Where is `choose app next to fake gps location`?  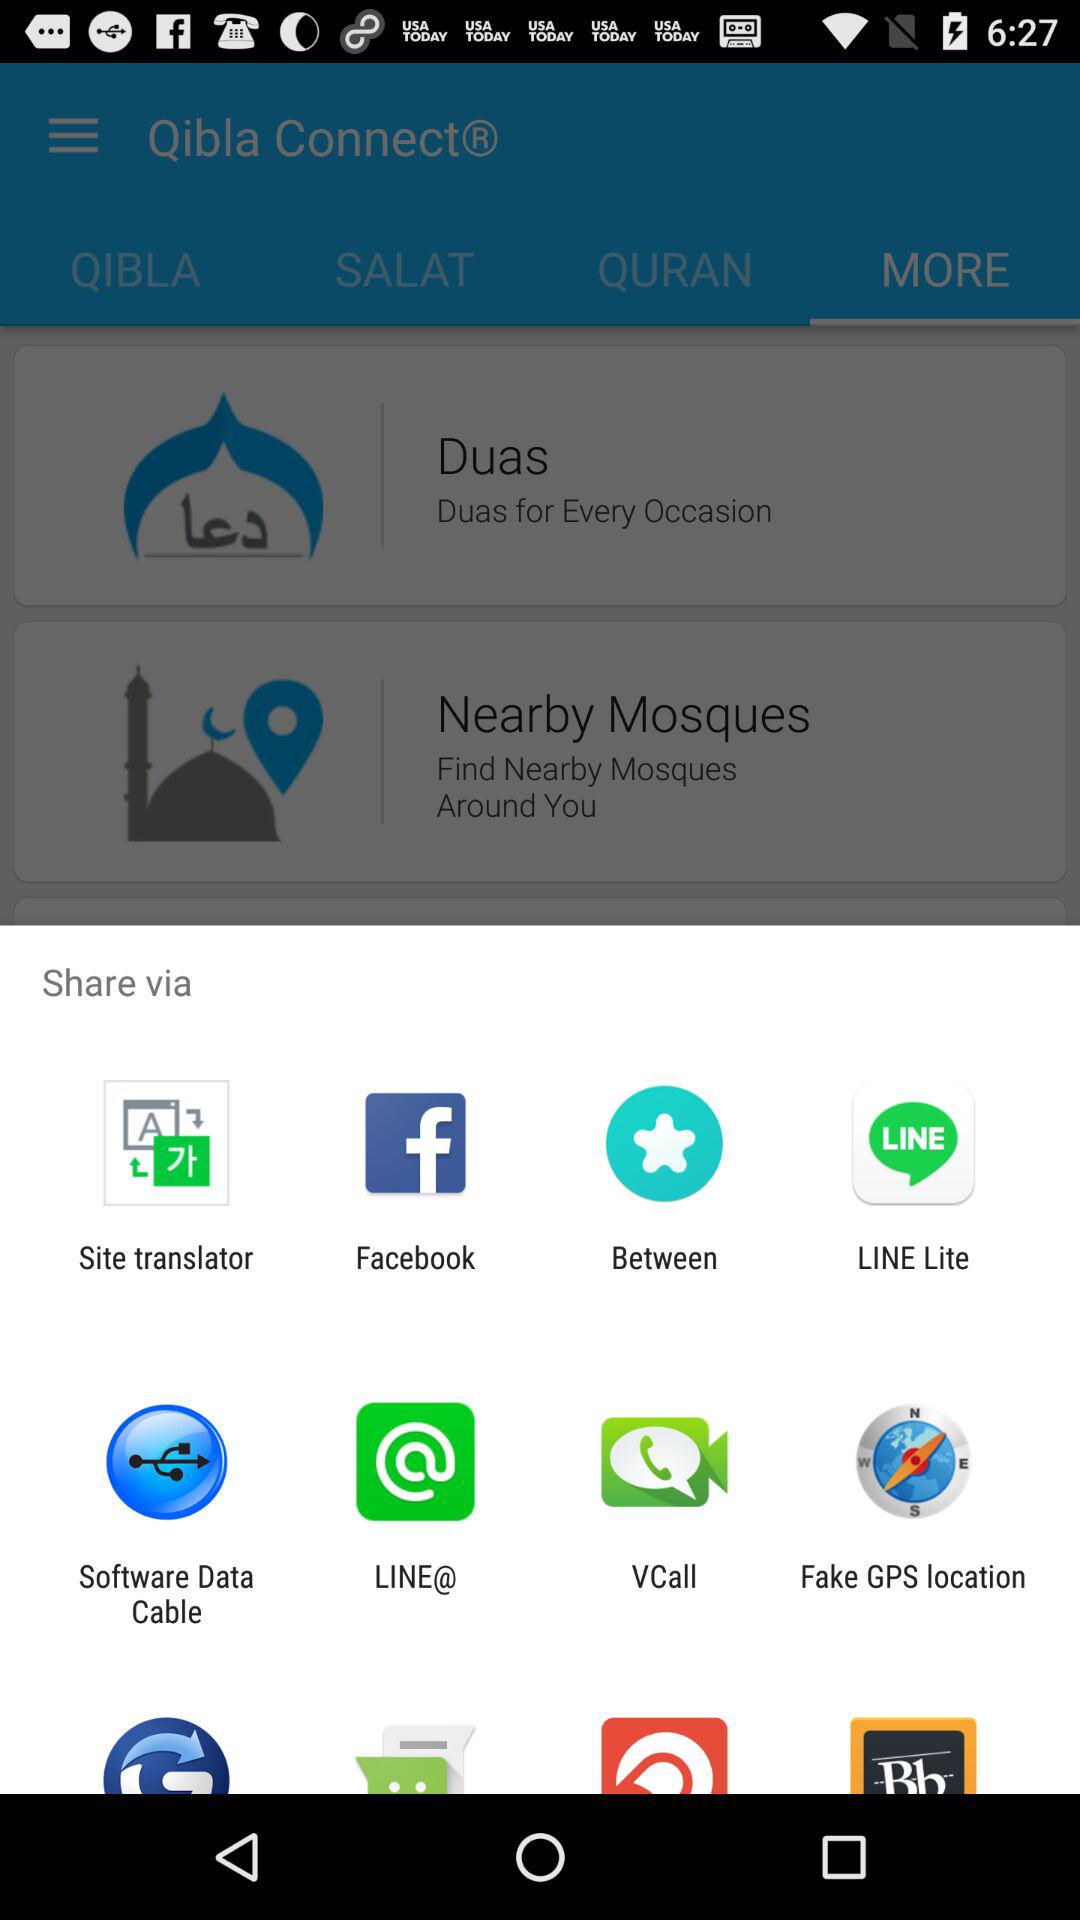
choose app next to fake gps location is located at coordinates (664, 1593).